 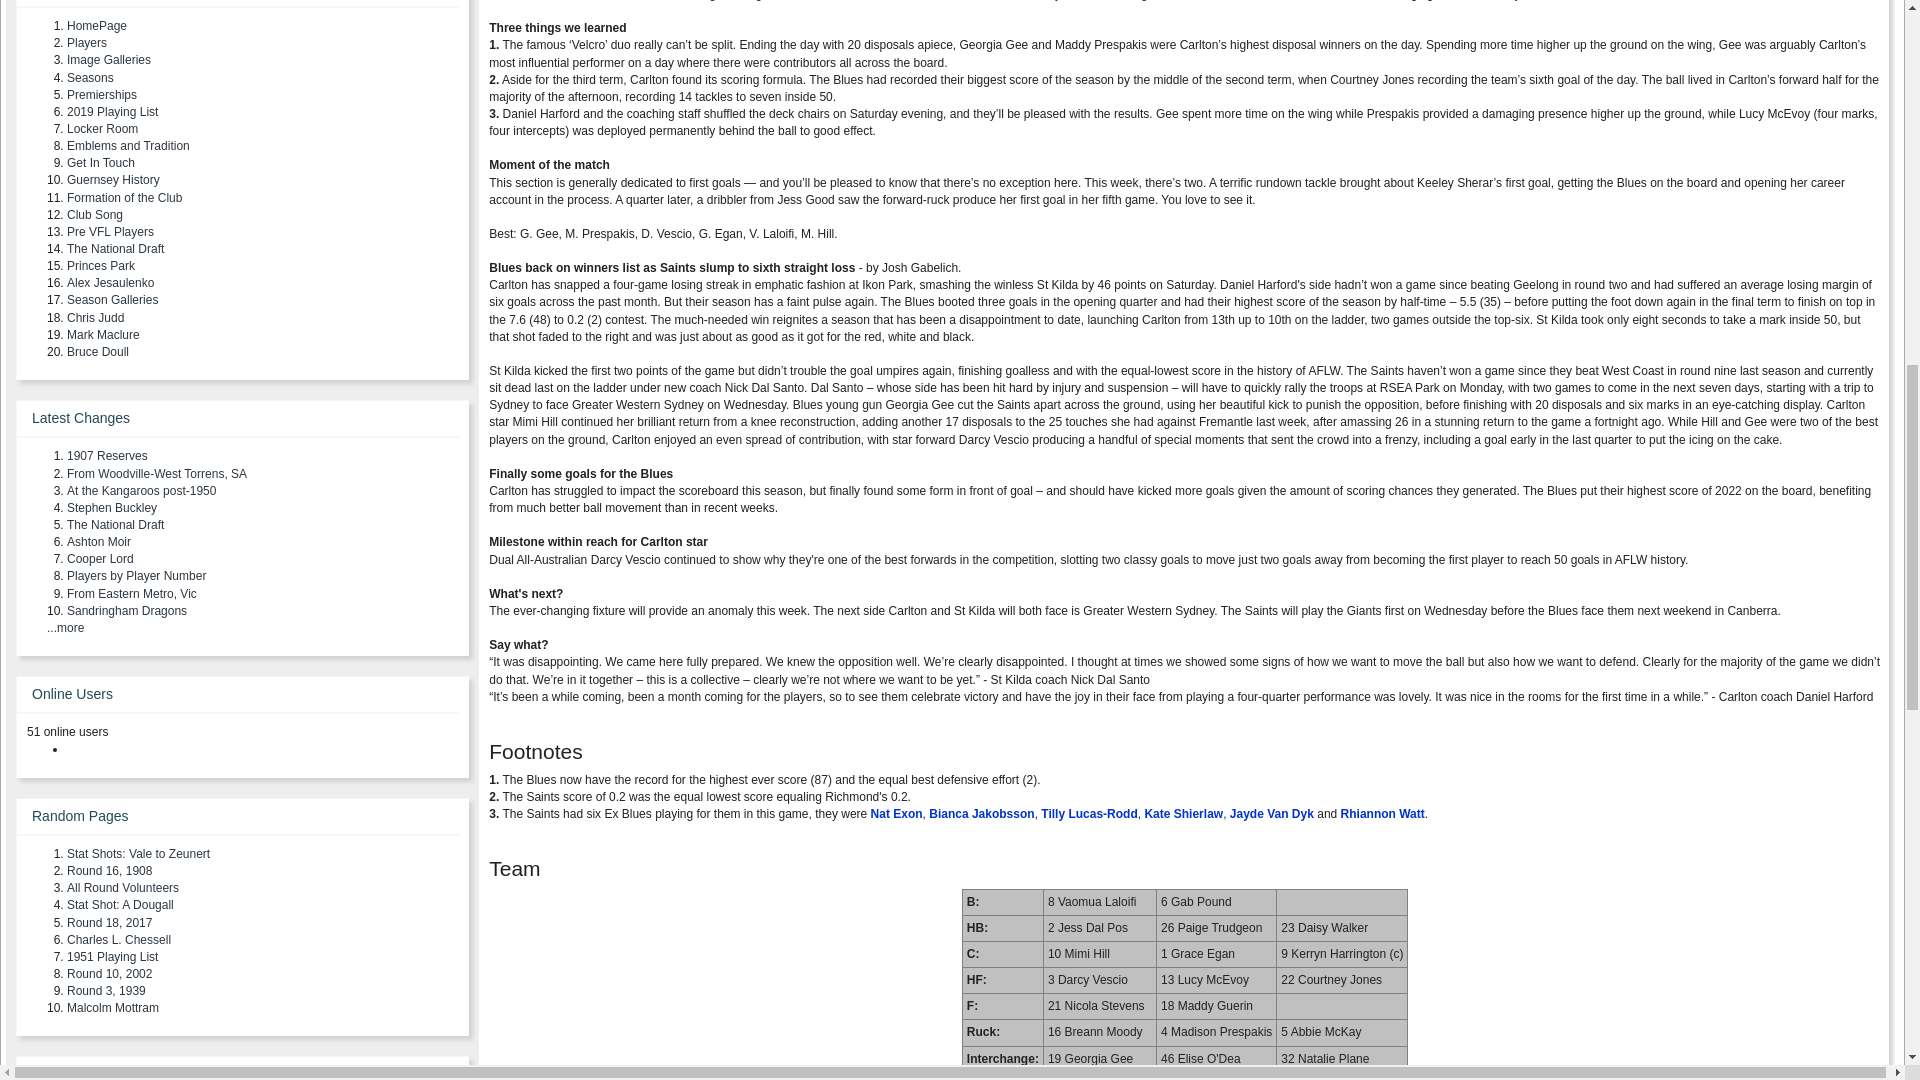 I want to click on Bianca Jakobsson, so click(x=982, y=813).